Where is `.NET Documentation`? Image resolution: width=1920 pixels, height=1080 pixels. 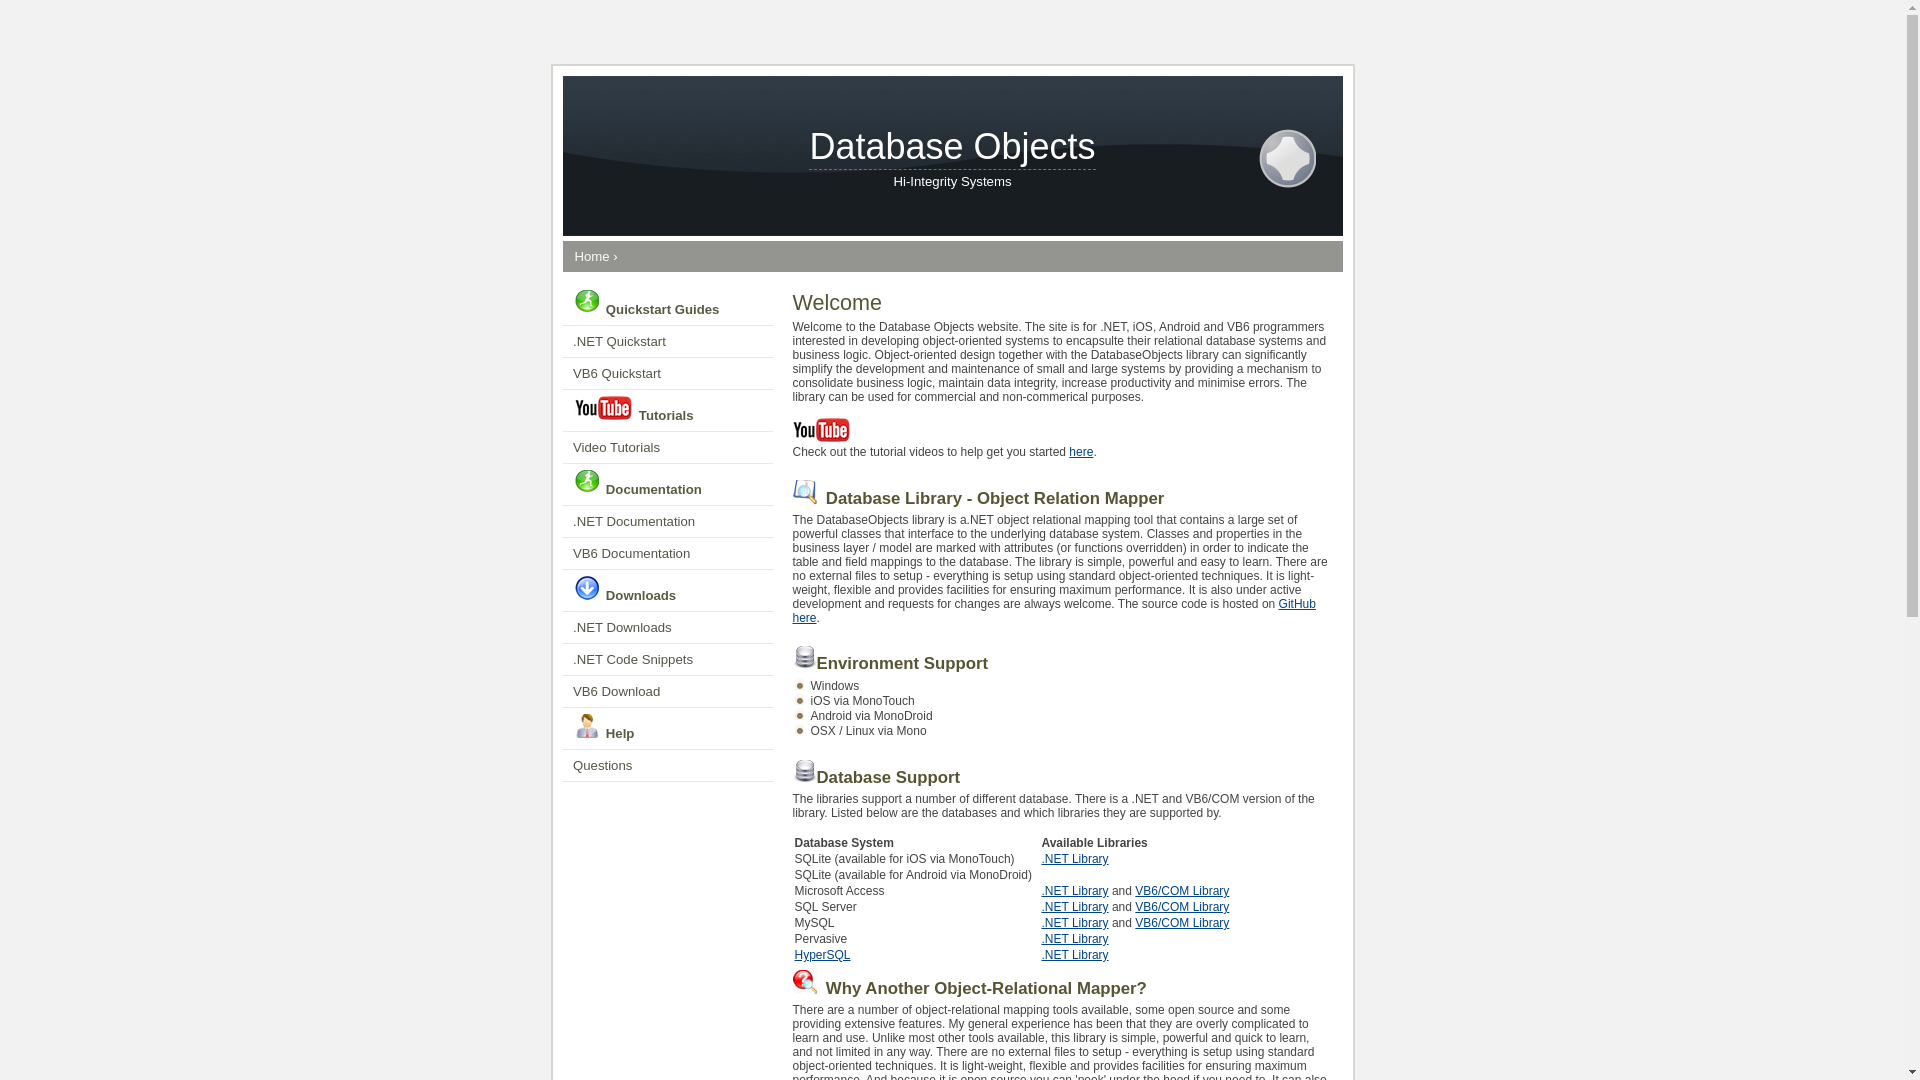
.NET Documentation is located at coordinates (667, 522).